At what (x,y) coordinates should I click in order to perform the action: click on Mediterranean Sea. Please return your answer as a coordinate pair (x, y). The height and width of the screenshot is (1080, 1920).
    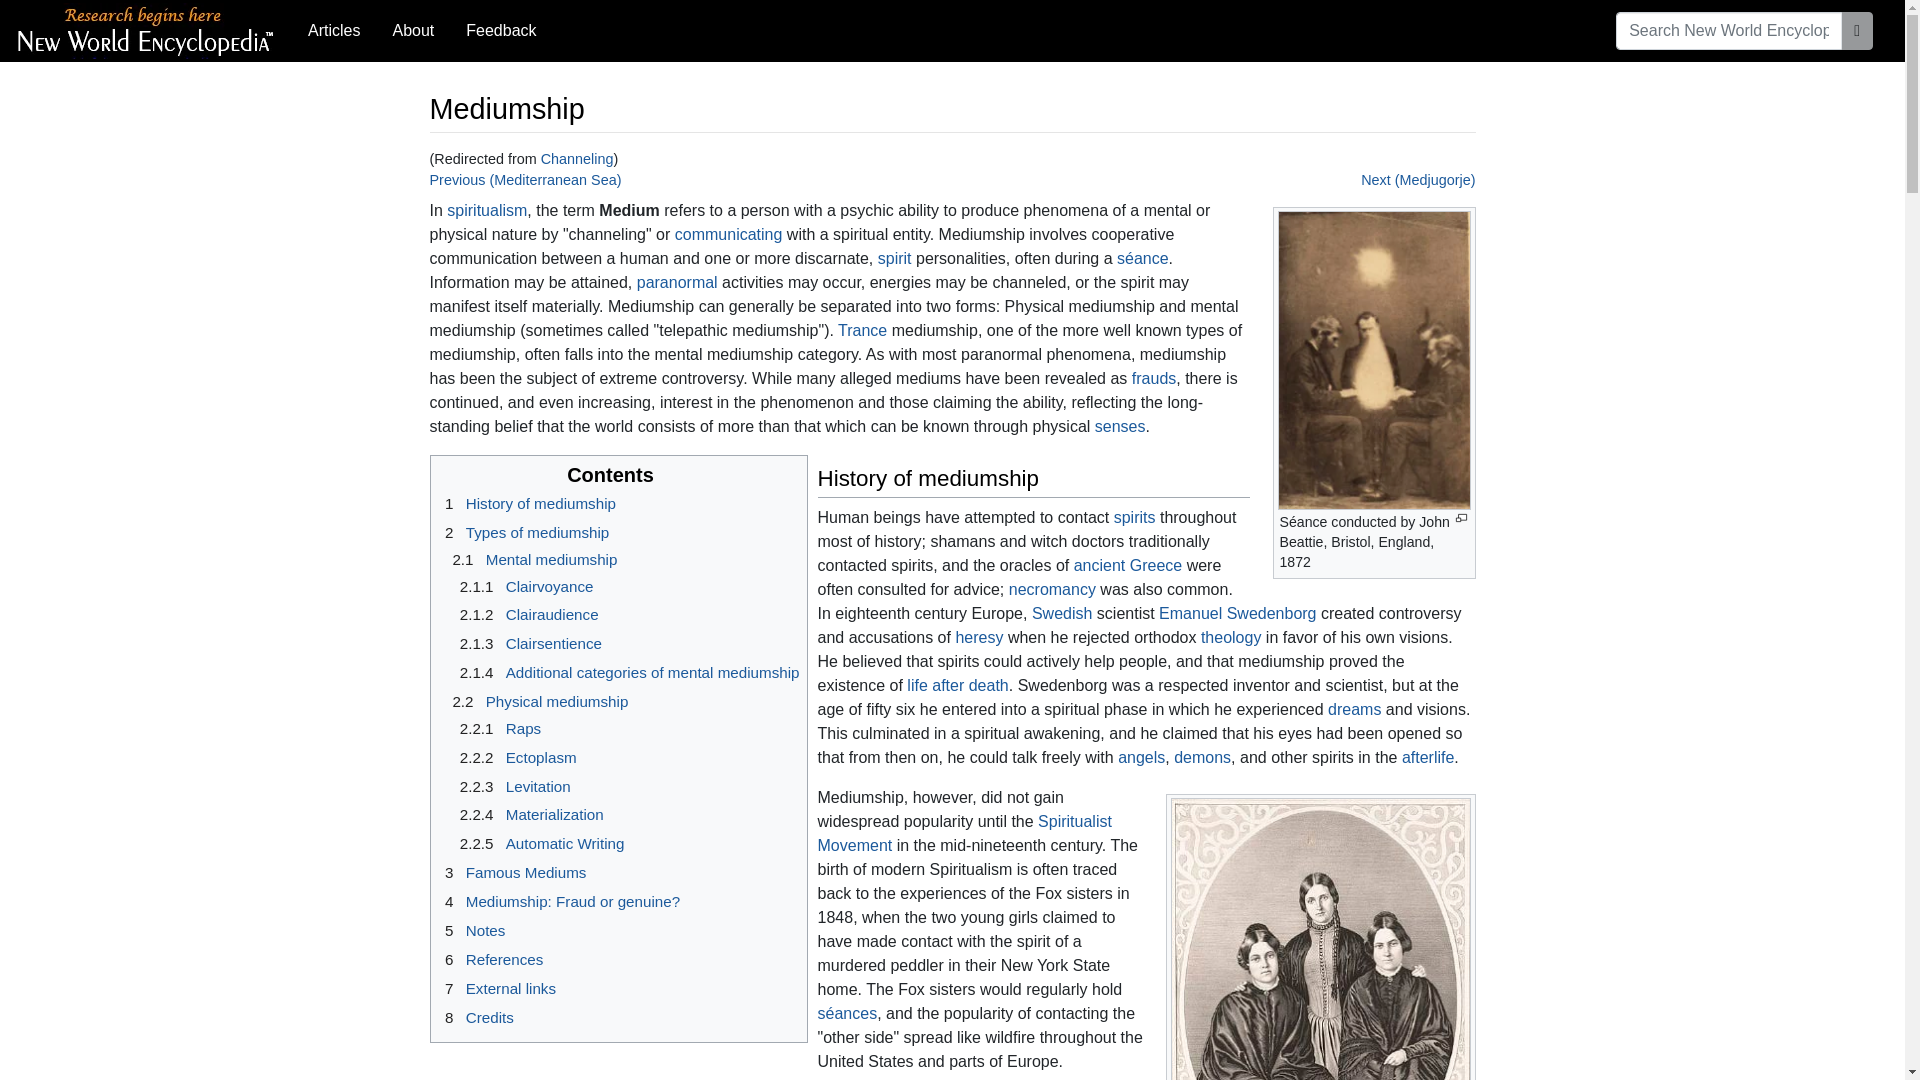
    Looking at the image, I should click on (526, 179).